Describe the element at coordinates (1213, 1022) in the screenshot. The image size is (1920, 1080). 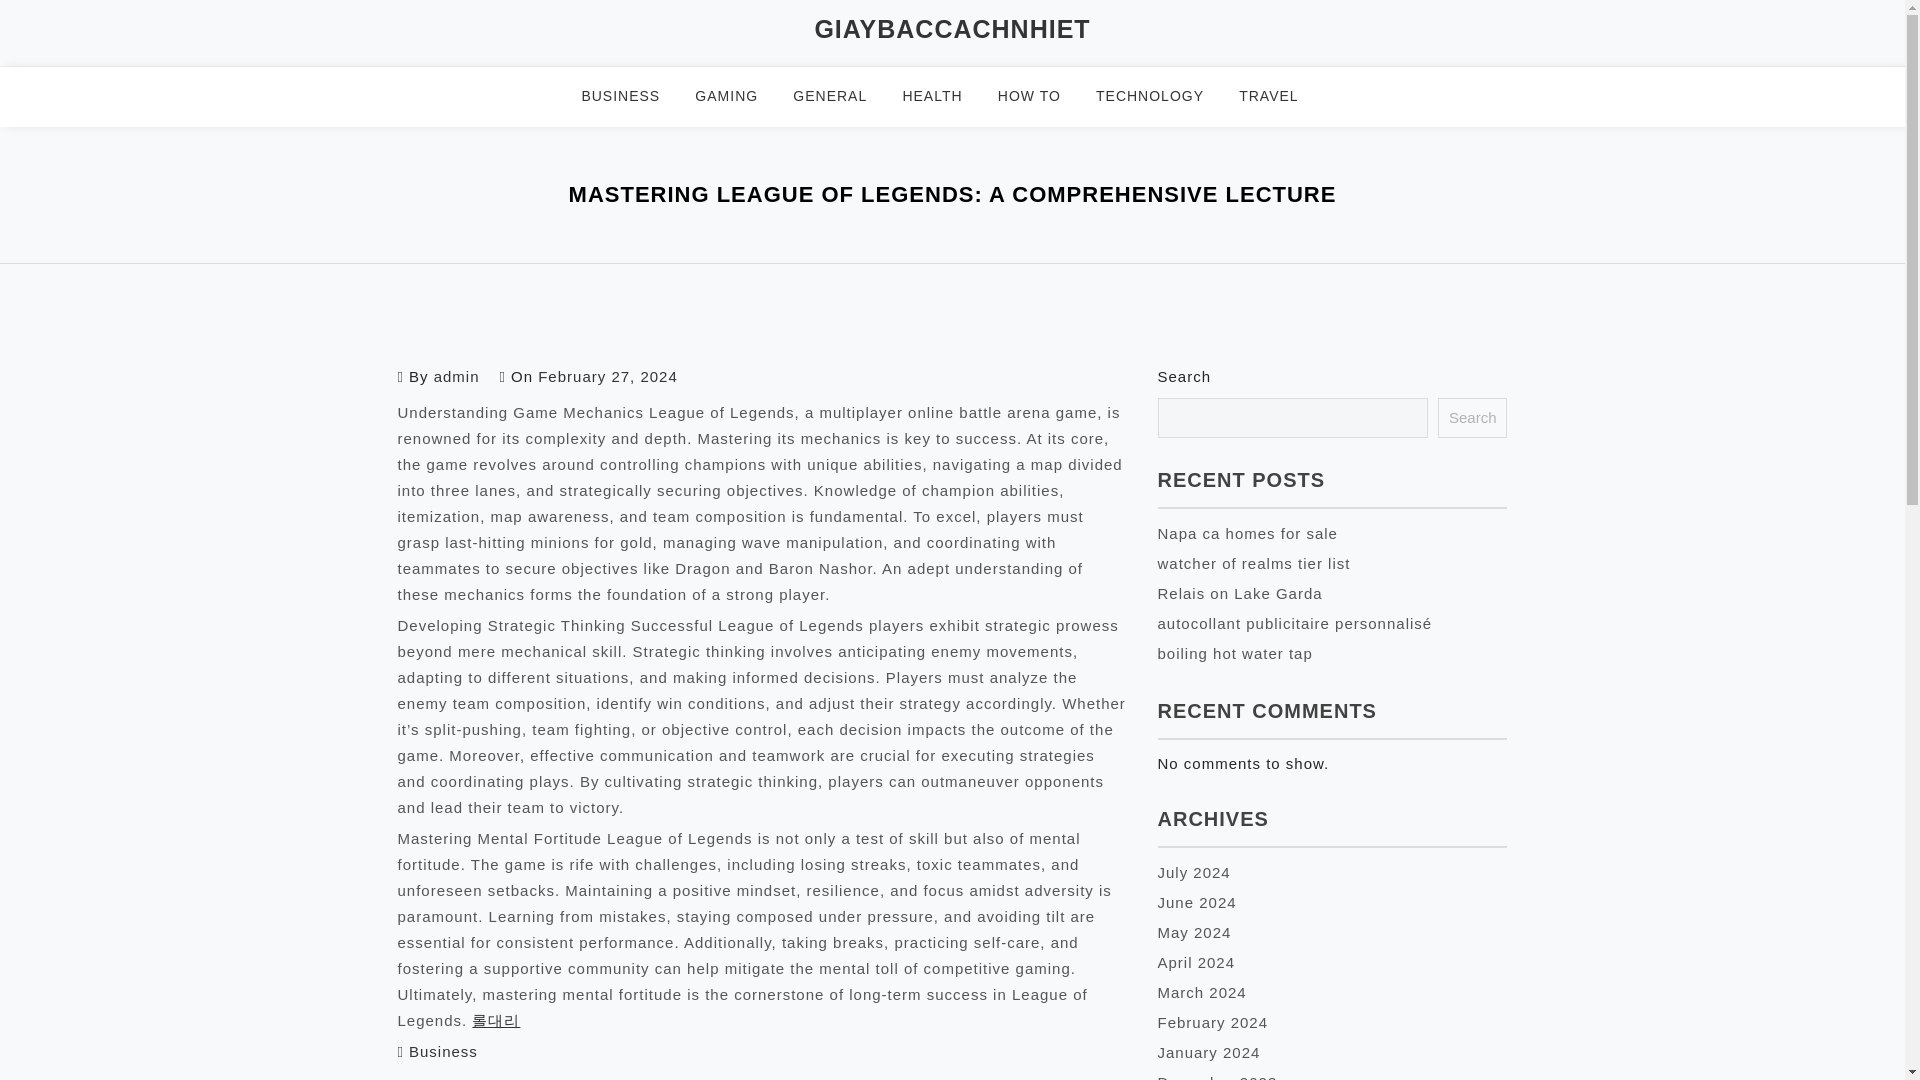
I see `February 2024` at that location.